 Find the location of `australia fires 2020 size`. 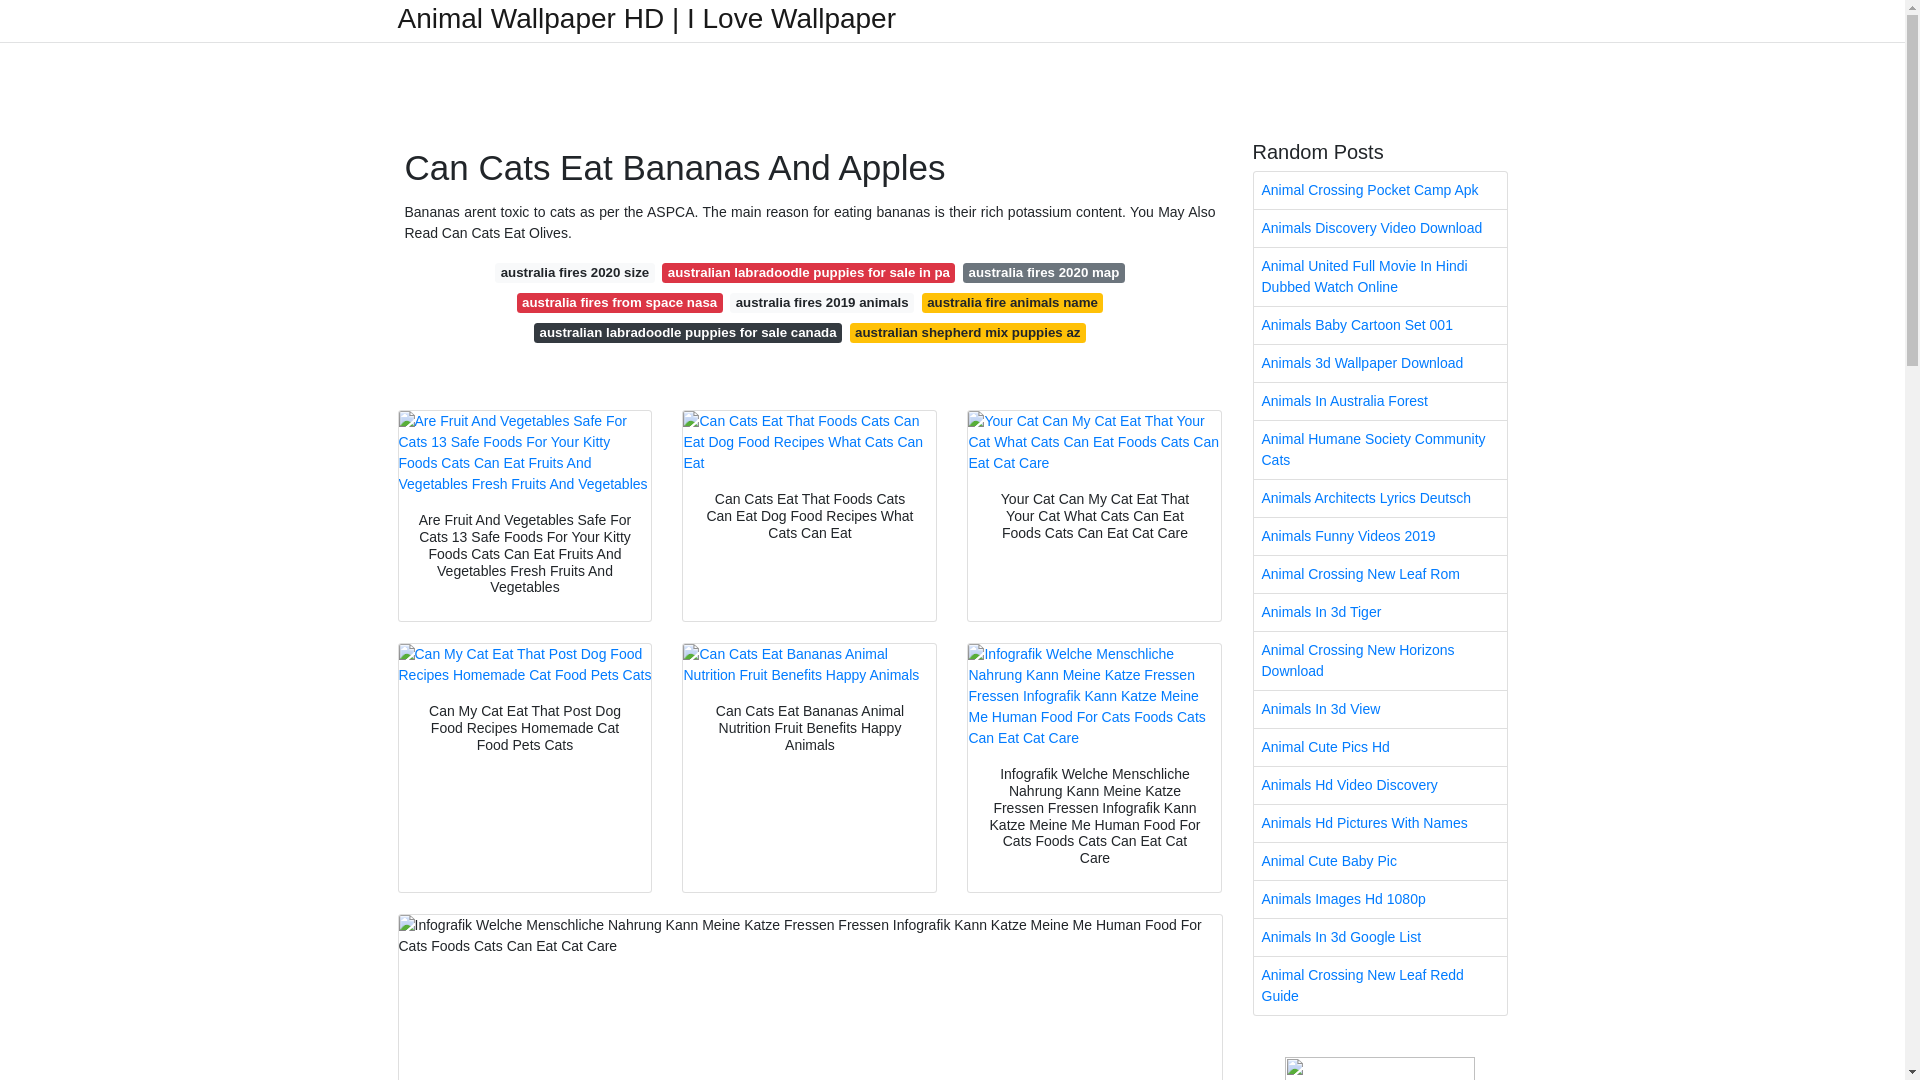

australia fires 2020 size is located at coordinates (574, 272).